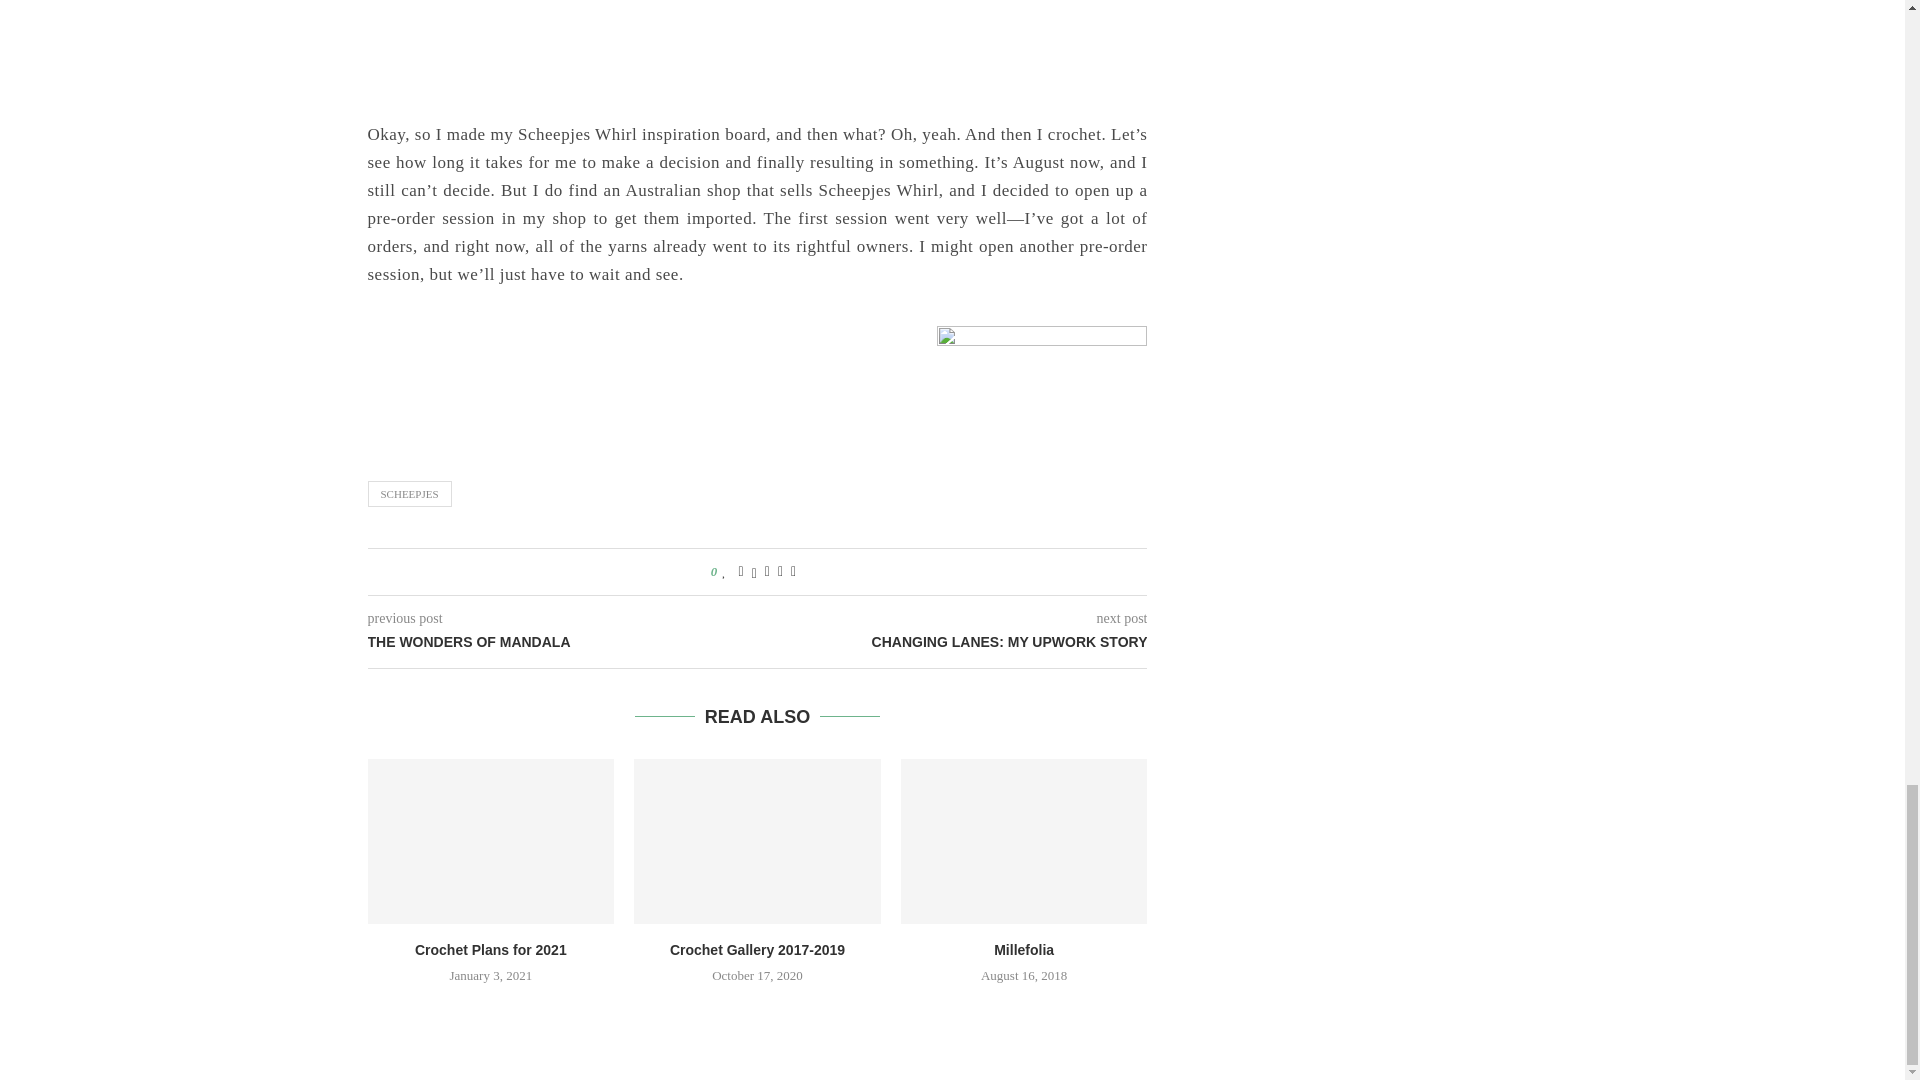 The height and width of the screenshot is (1080, 1920). What do you see at coordinates (491, 841) in the screenshot?
I see `Crochet Plans for 2021` at bounding box center [491, 841].